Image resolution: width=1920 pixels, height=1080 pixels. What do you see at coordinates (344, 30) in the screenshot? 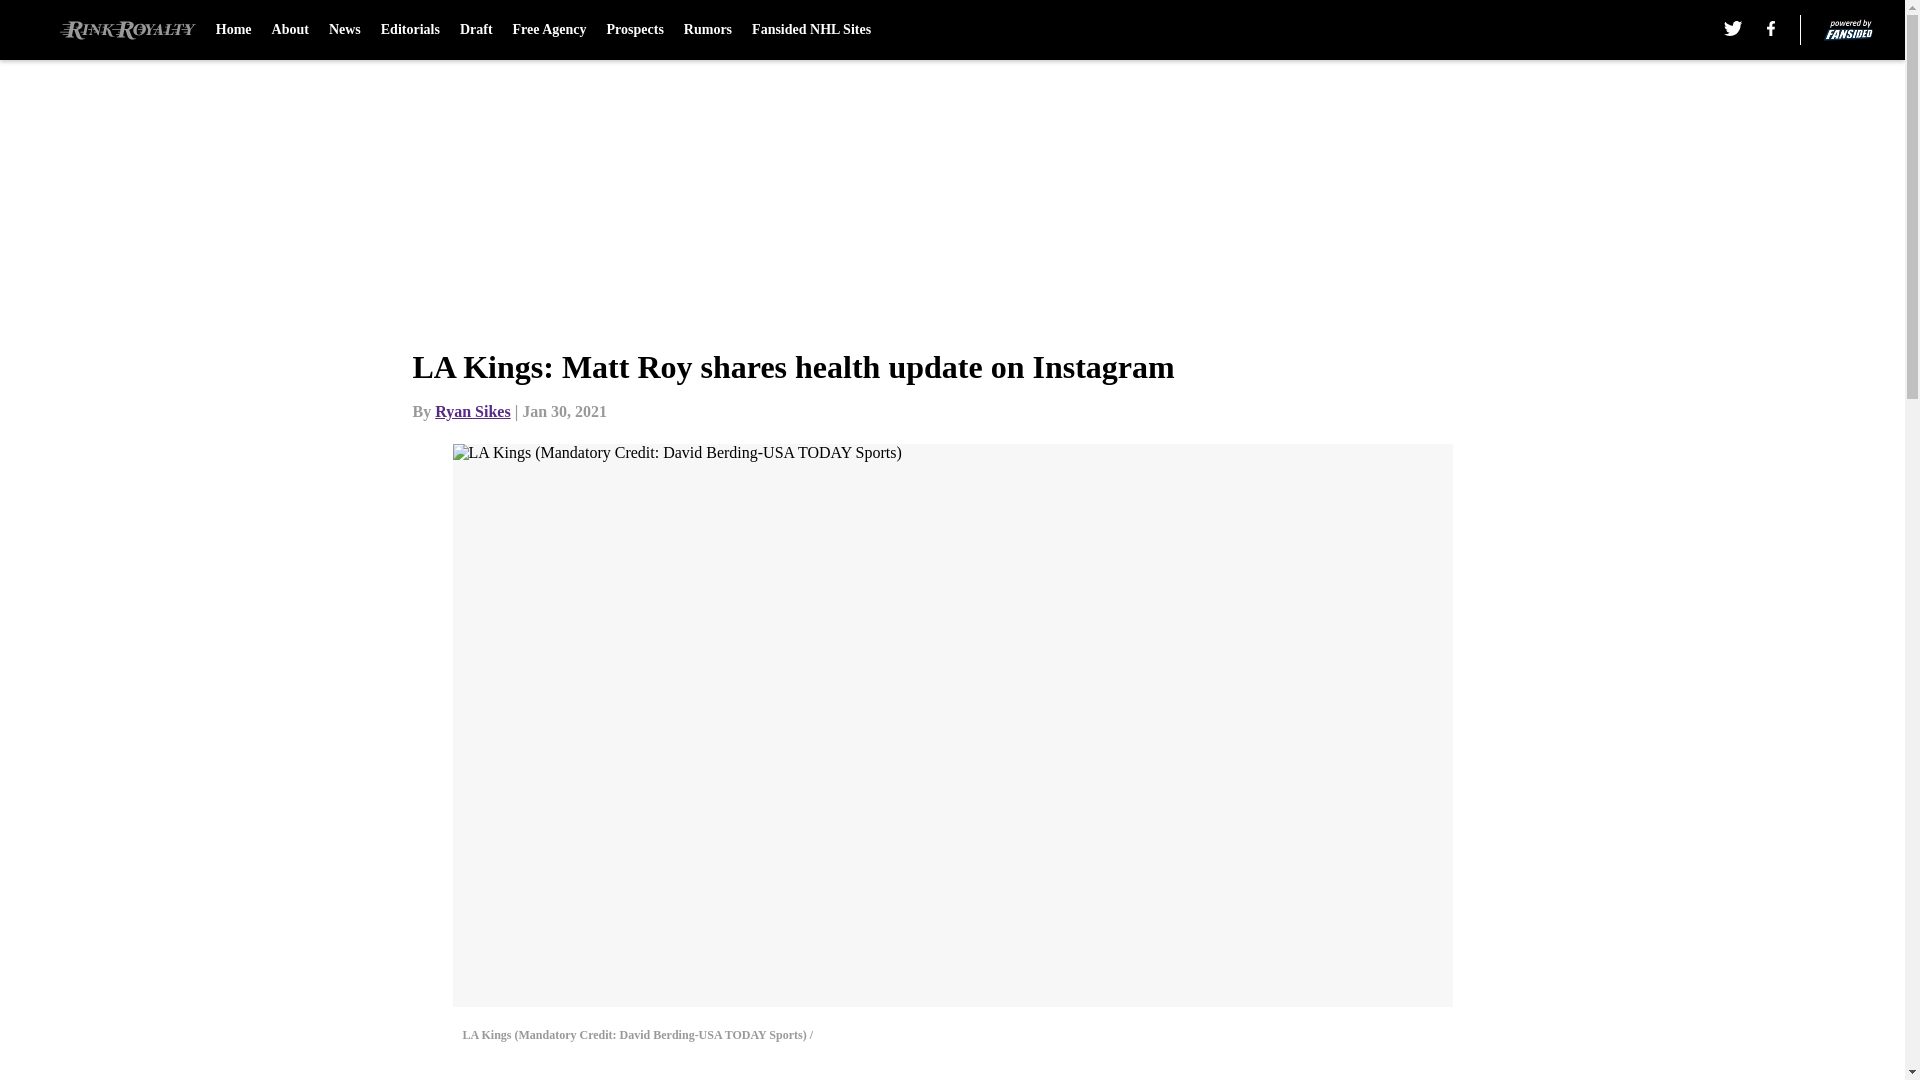
I see `News` at bounding box center [344, 30].